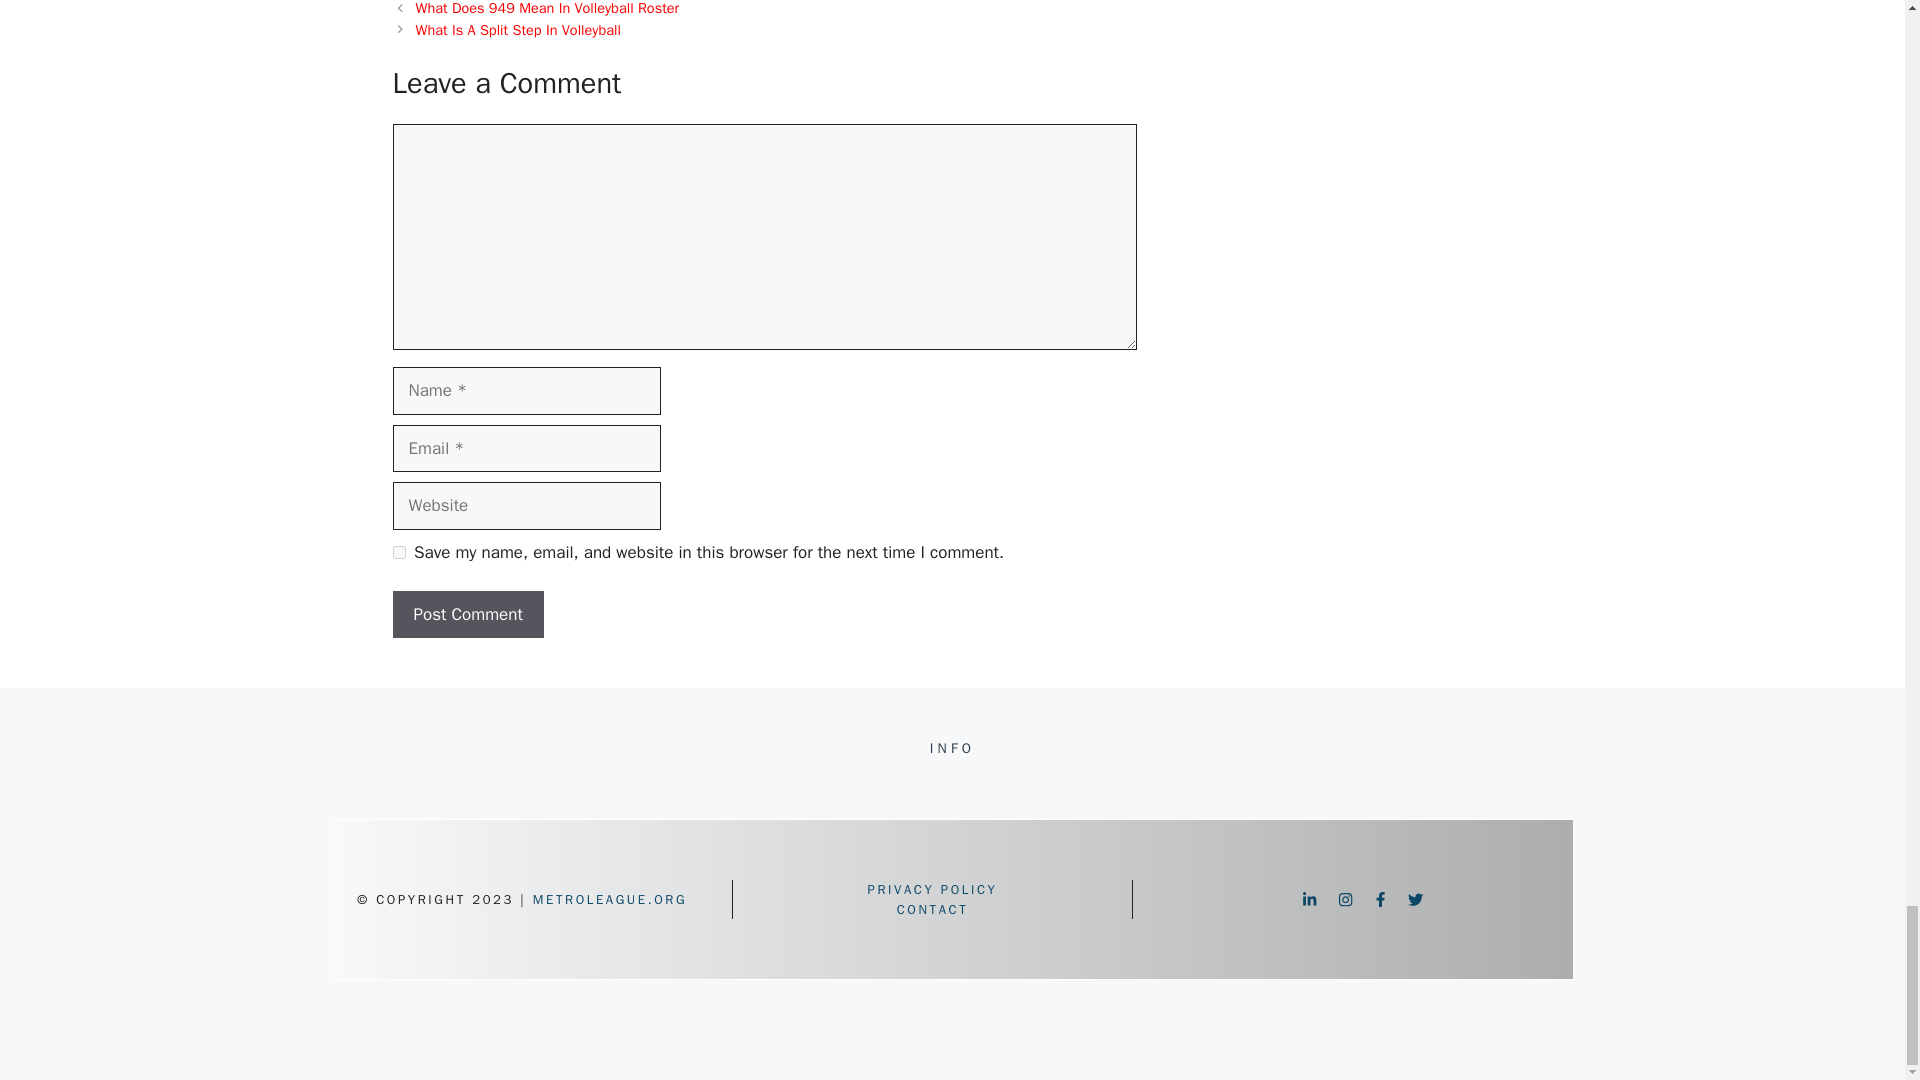  Describe the element at coordinates (398, 552) in the screenshot. I see `yes` at that location.